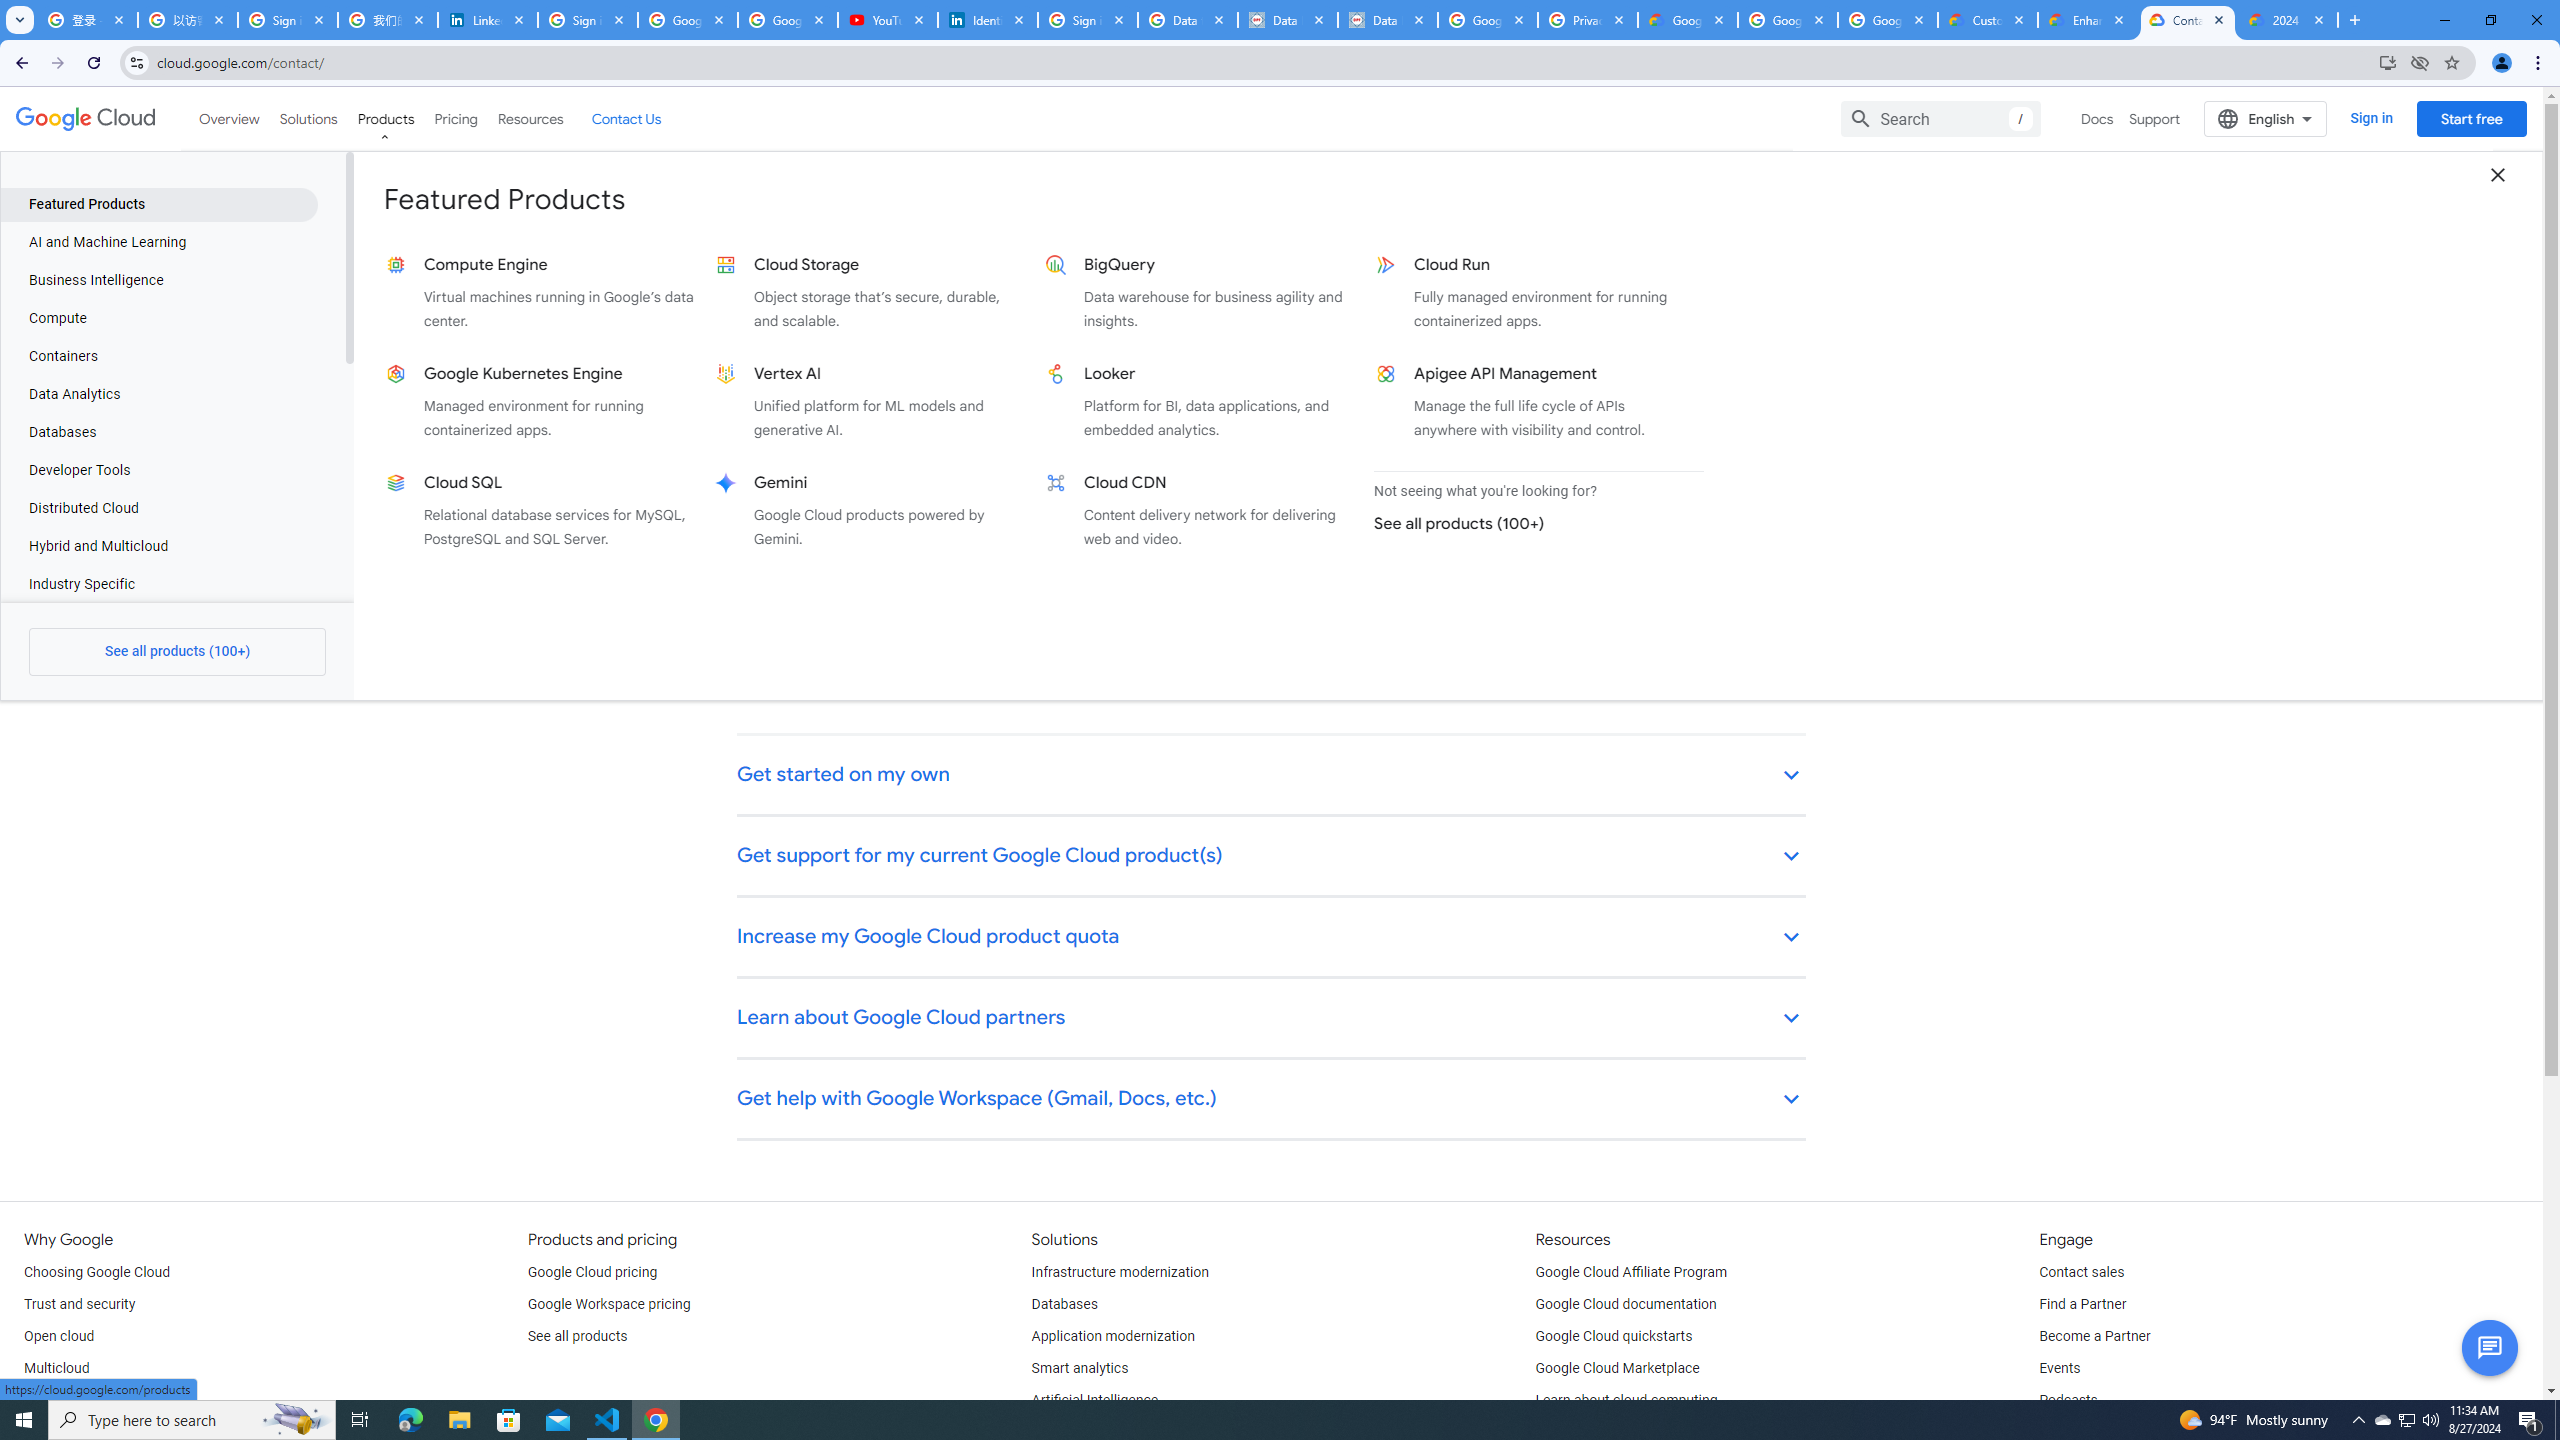 This screenshot has width=2560, height=1440. Describe the element at coordinates (158, 470) in the screenshot. I see `Developer Tools` at that location.